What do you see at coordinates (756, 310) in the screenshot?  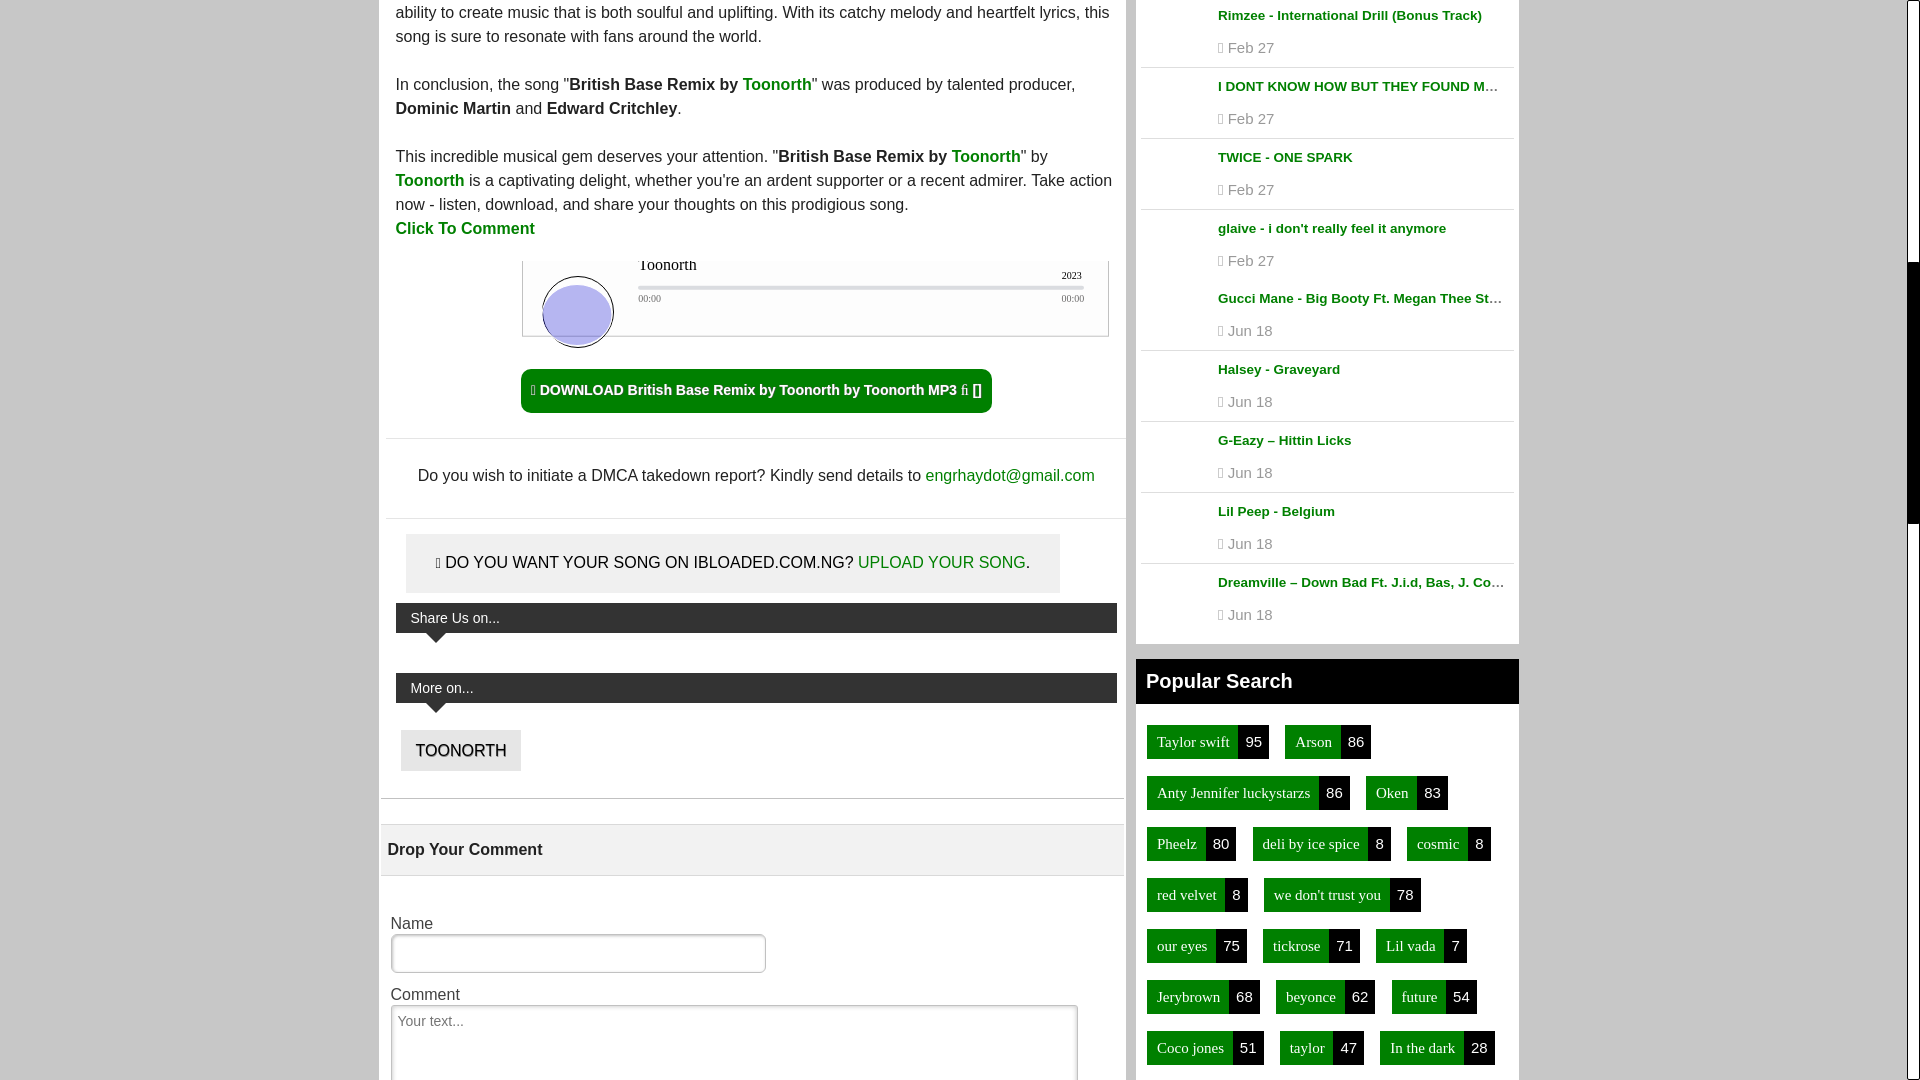 I see `Music Player` at bounding box center [756, 310].